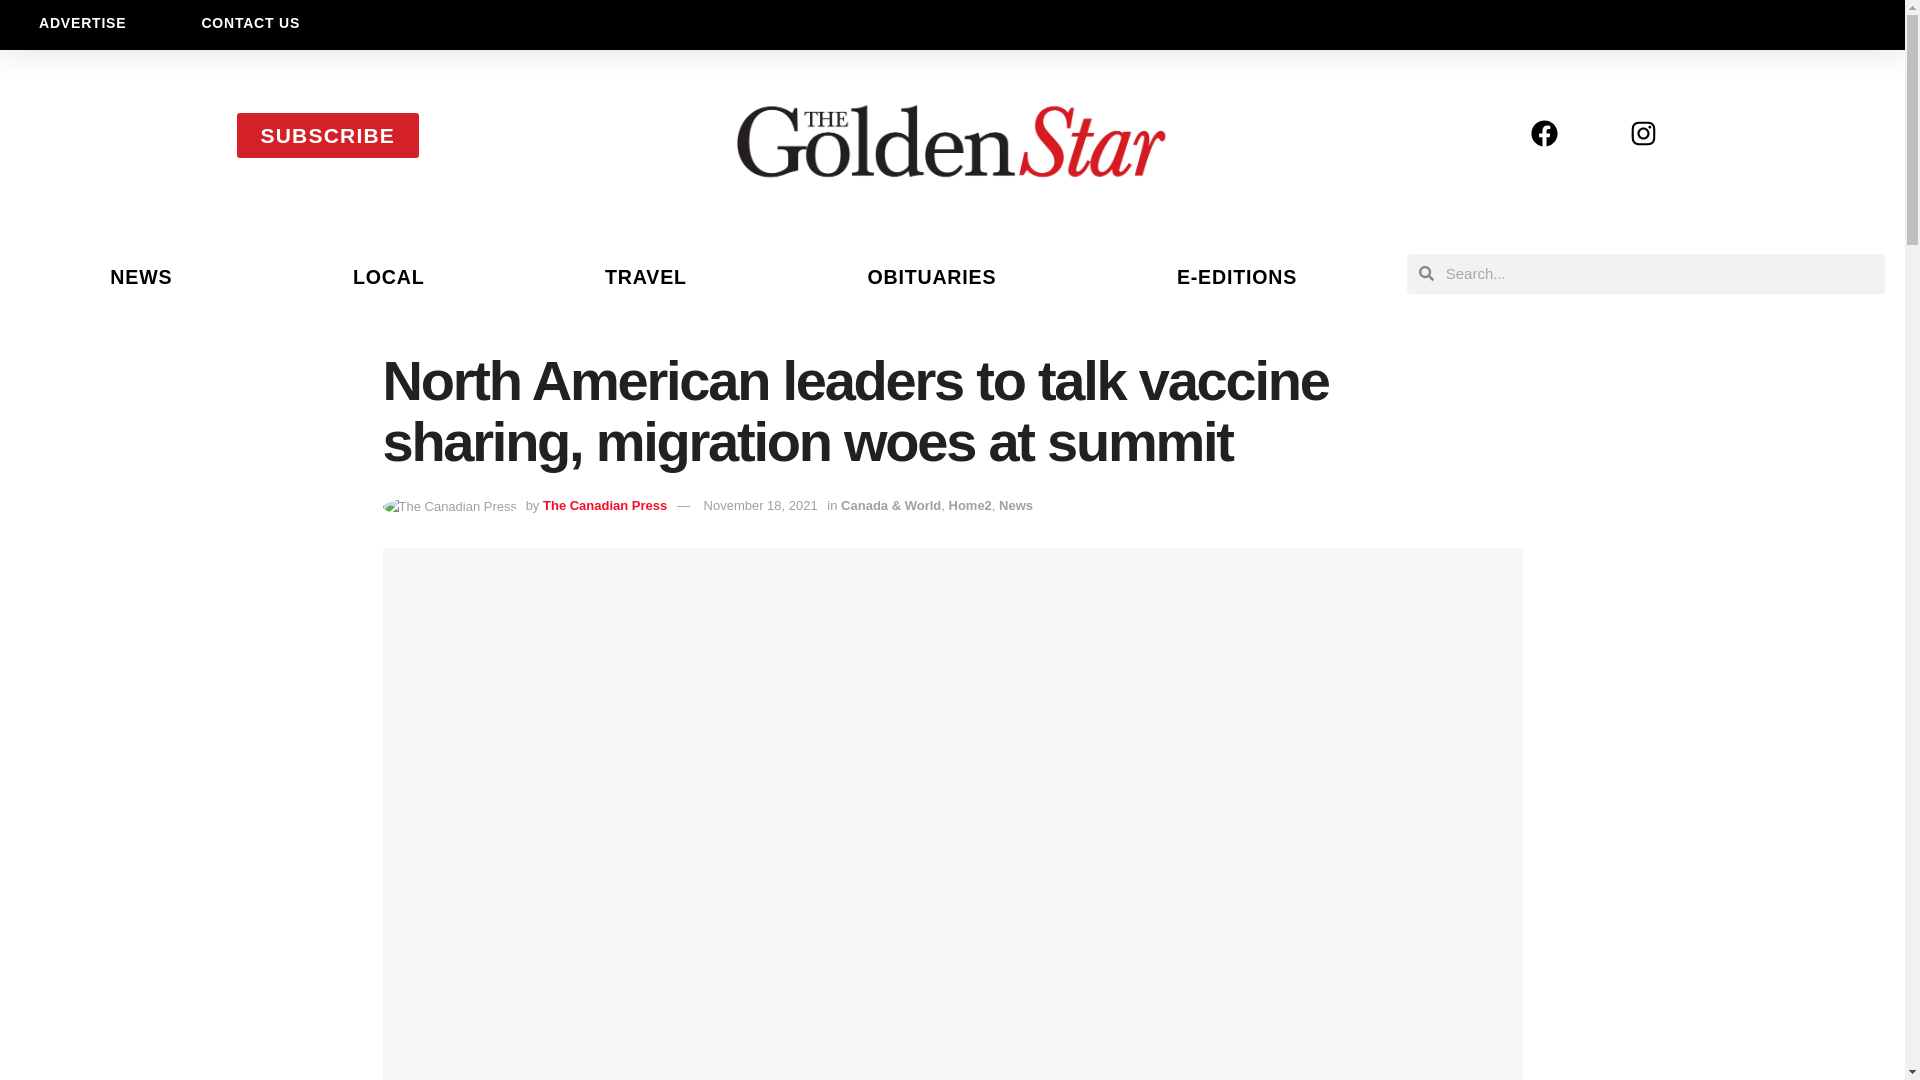 The height and width of the screenshot is (1080, 1920). What do you see at coordinates (250, 23) in the screenshot?
I see `CONTACT US` at bounding box center [250, 23].